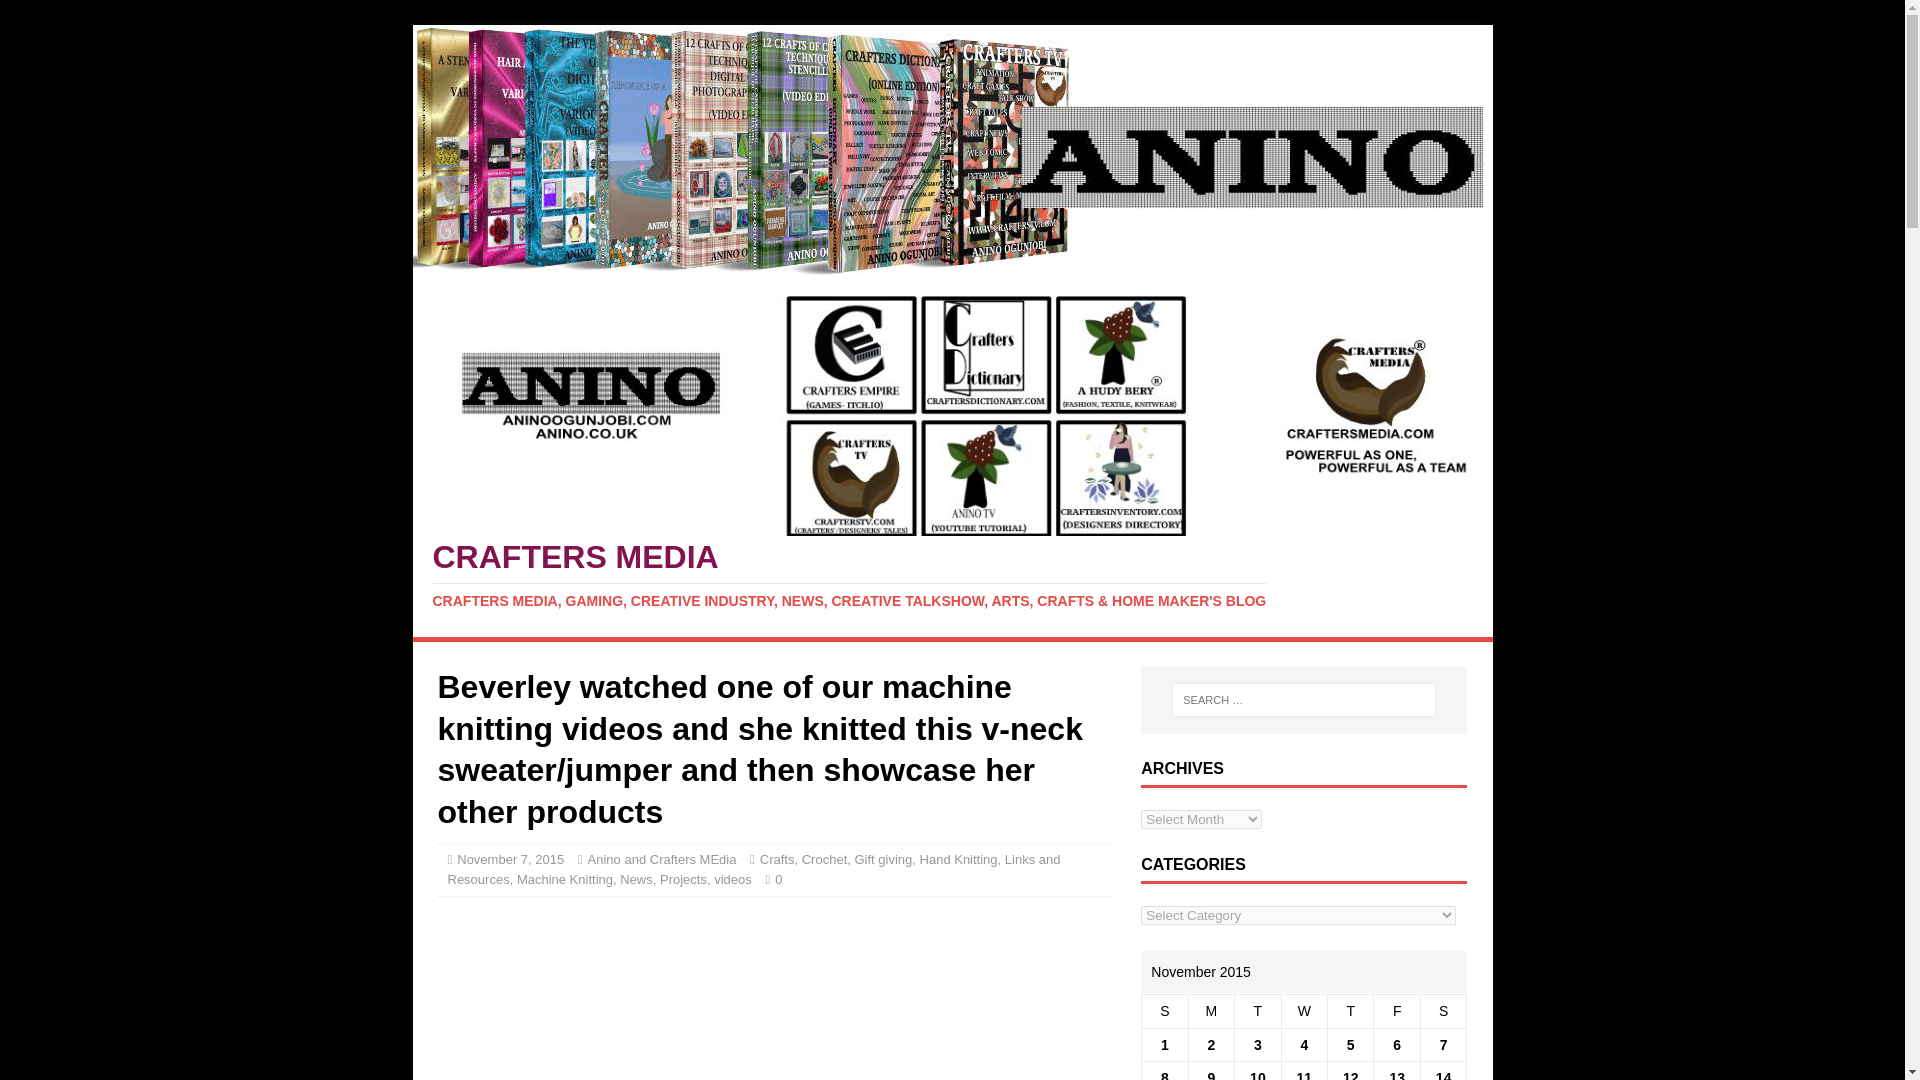 Image resolution: width=1920 pixels, height=1080 pixels. Describe the element at coordinates (683, 878) in the screenshot. I see `Projects` at that location.